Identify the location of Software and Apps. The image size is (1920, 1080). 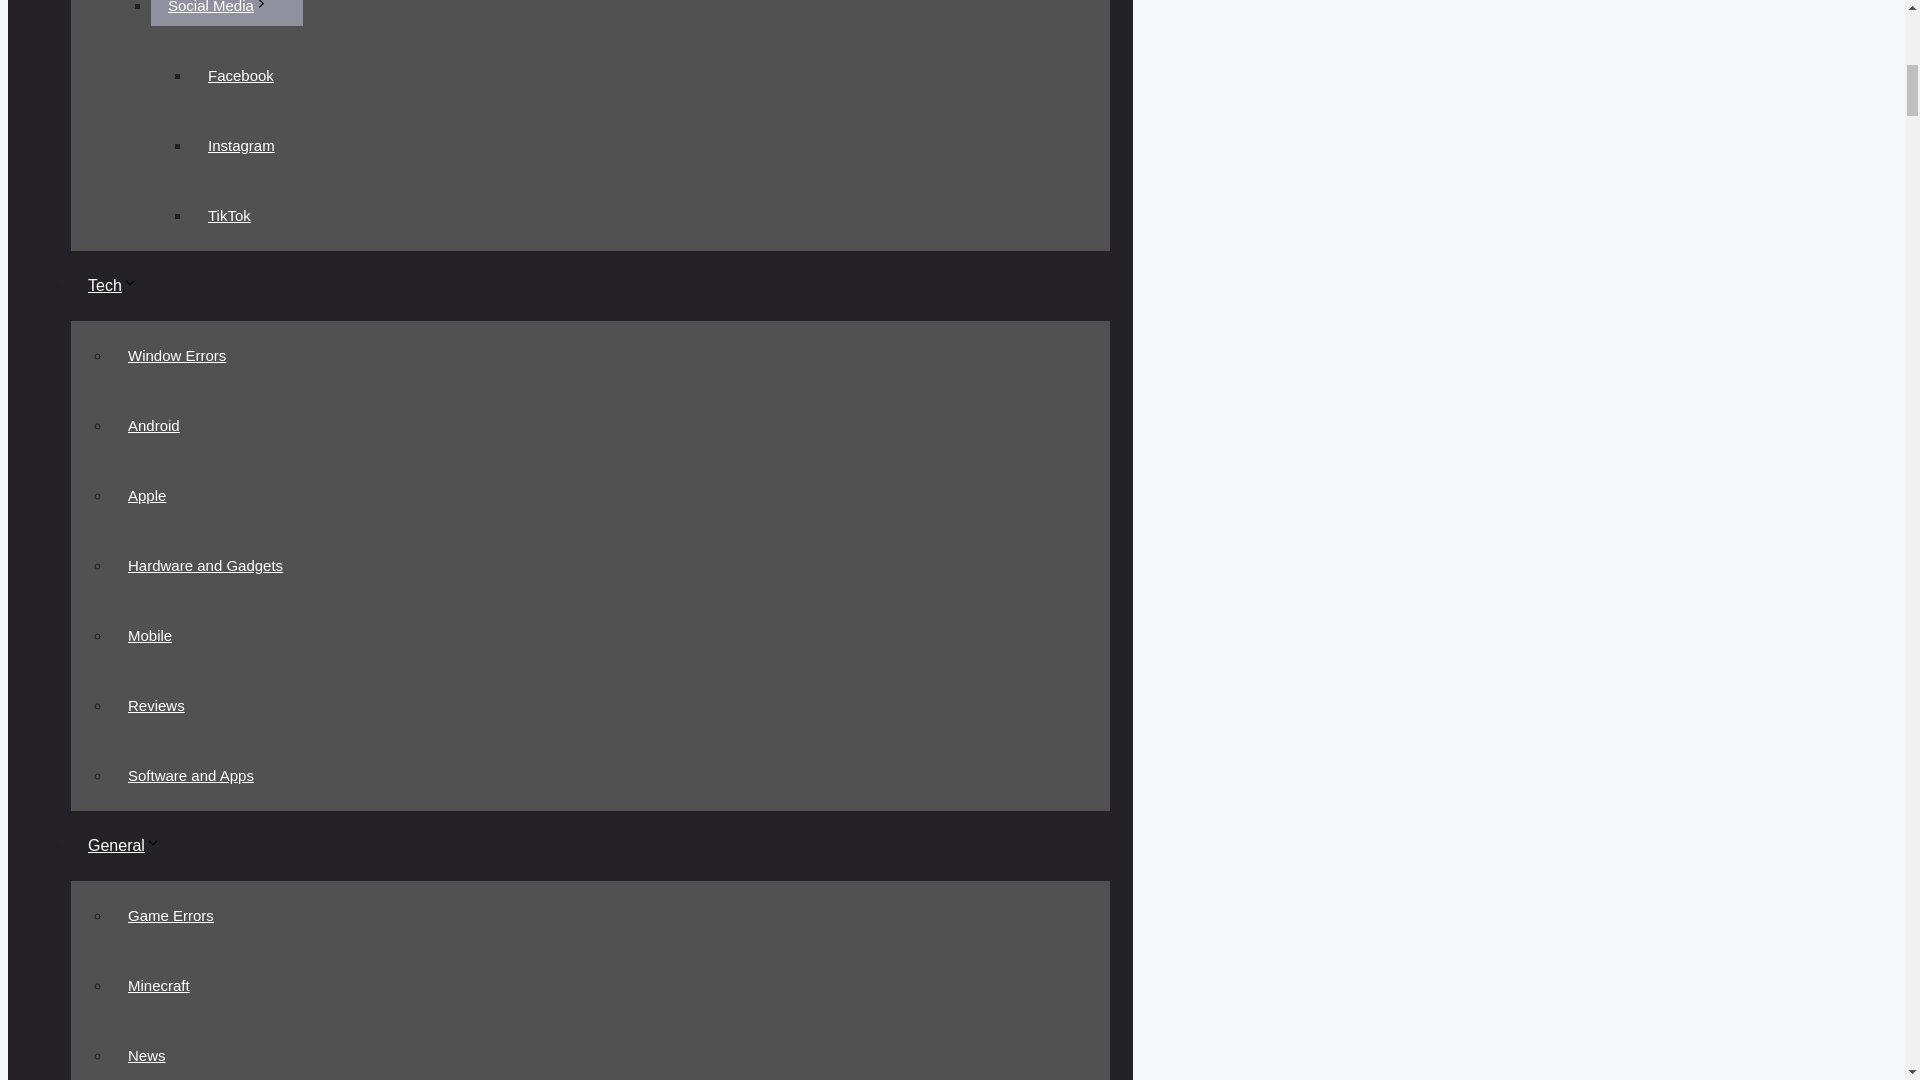
(190, 774).